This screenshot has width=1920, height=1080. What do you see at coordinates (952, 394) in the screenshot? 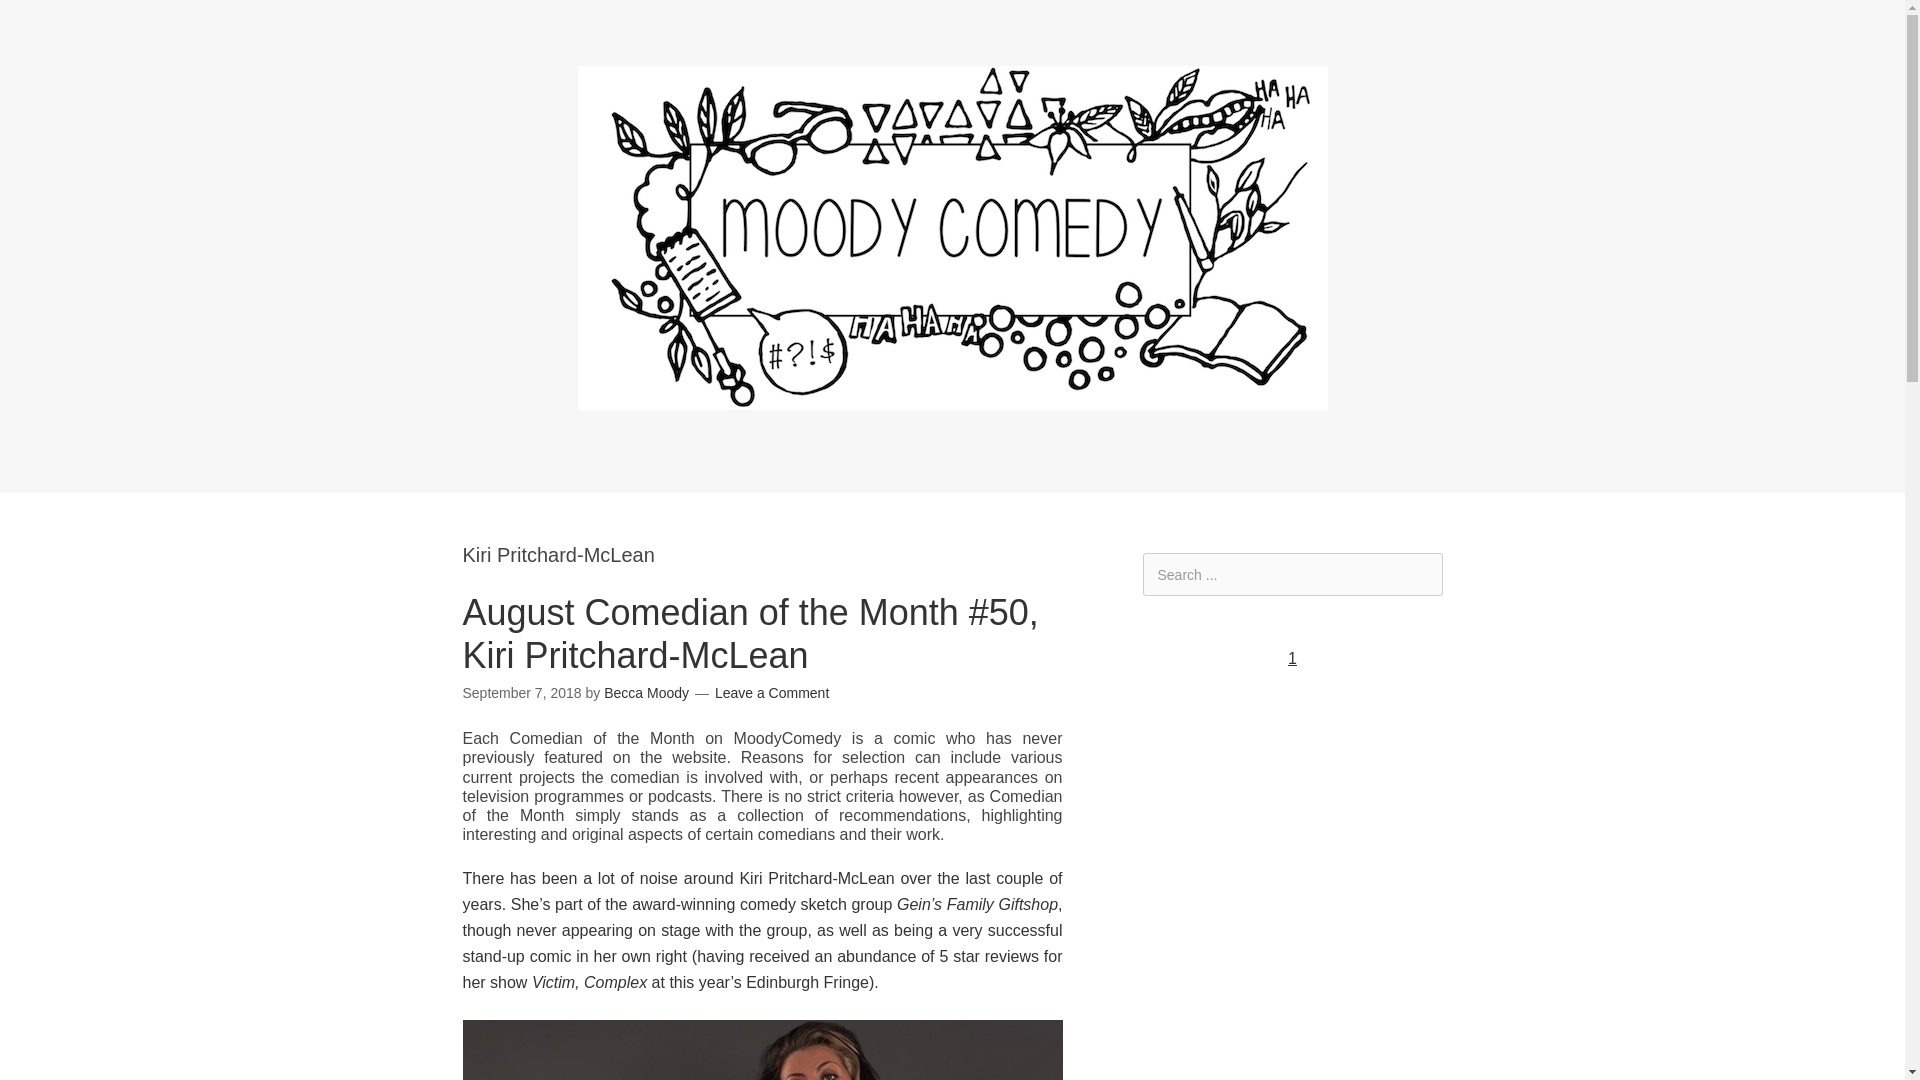
I see `MoodyComedy` at bounding box center [952, 394].